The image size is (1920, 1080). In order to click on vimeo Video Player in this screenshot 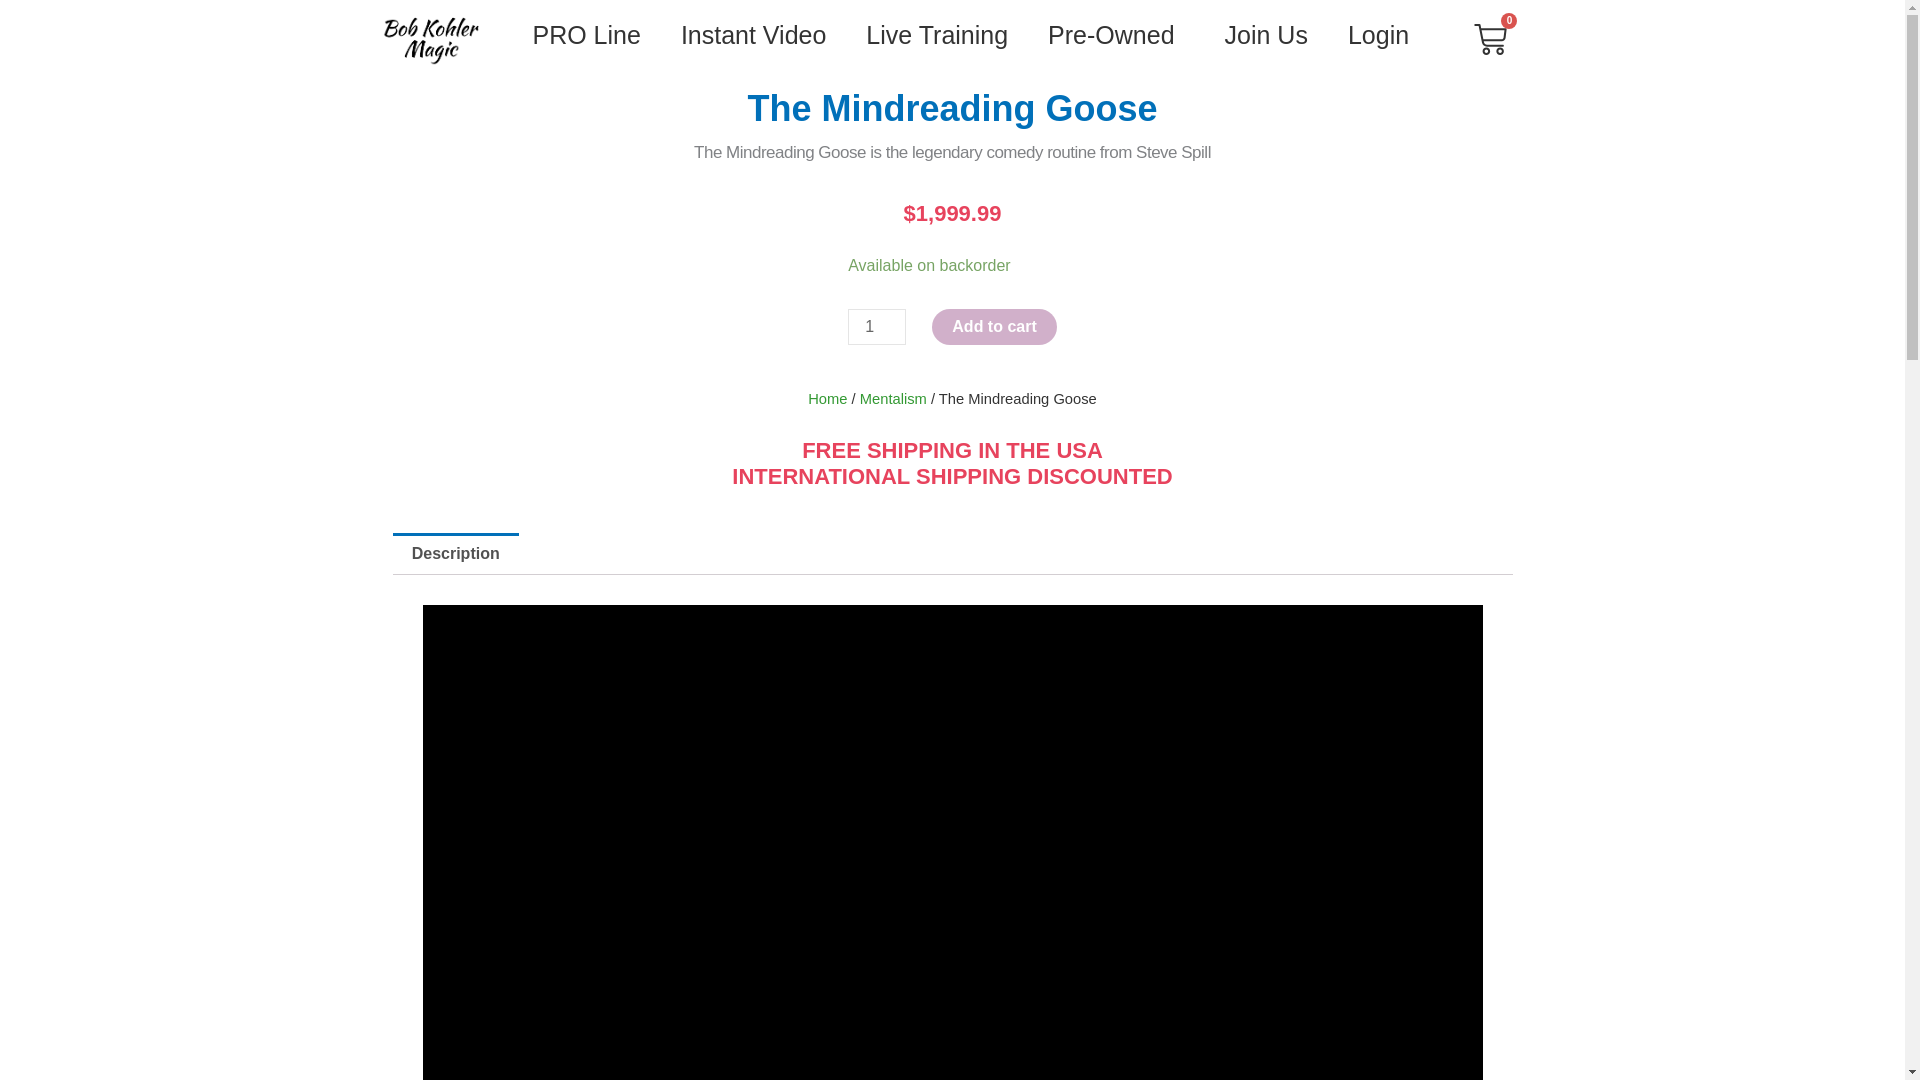, I will do `click(1378, 34)`.